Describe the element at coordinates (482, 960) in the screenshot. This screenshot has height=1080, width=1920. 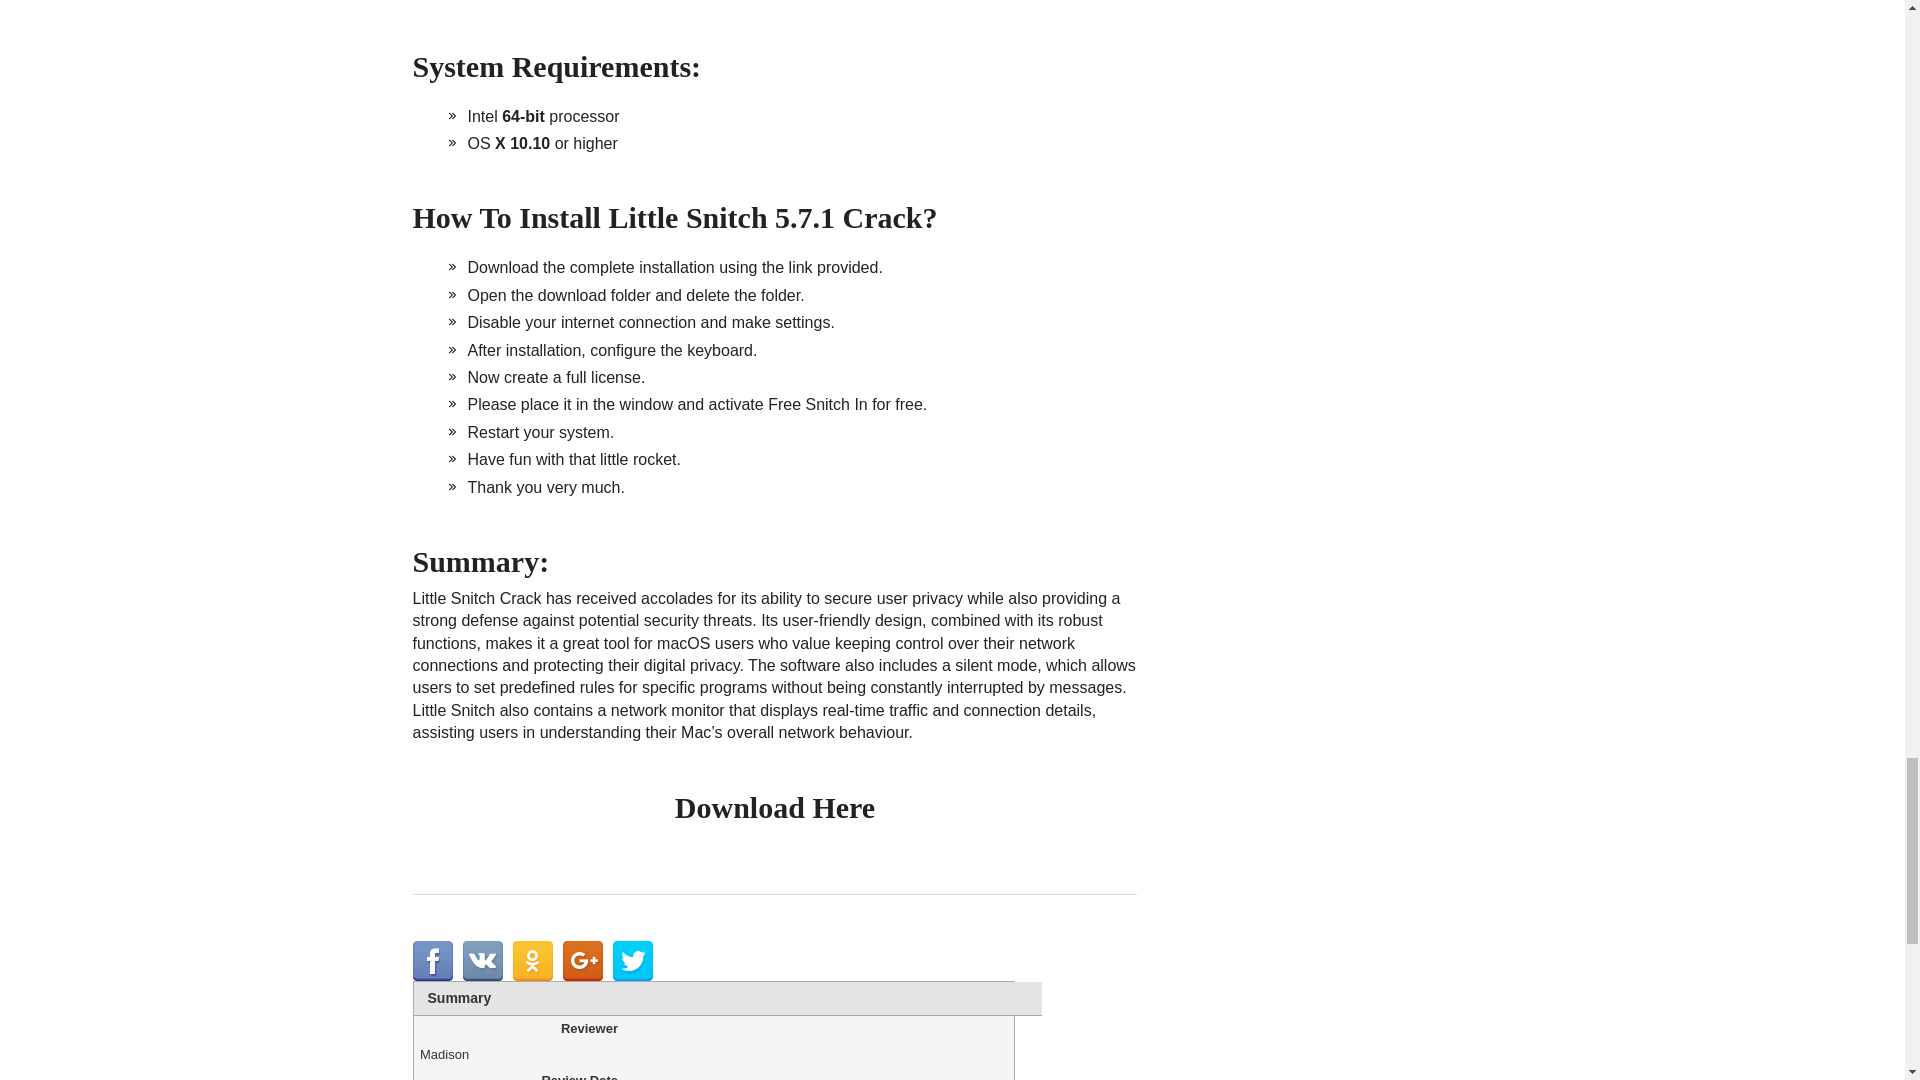
I see `Share in VK` at that location.